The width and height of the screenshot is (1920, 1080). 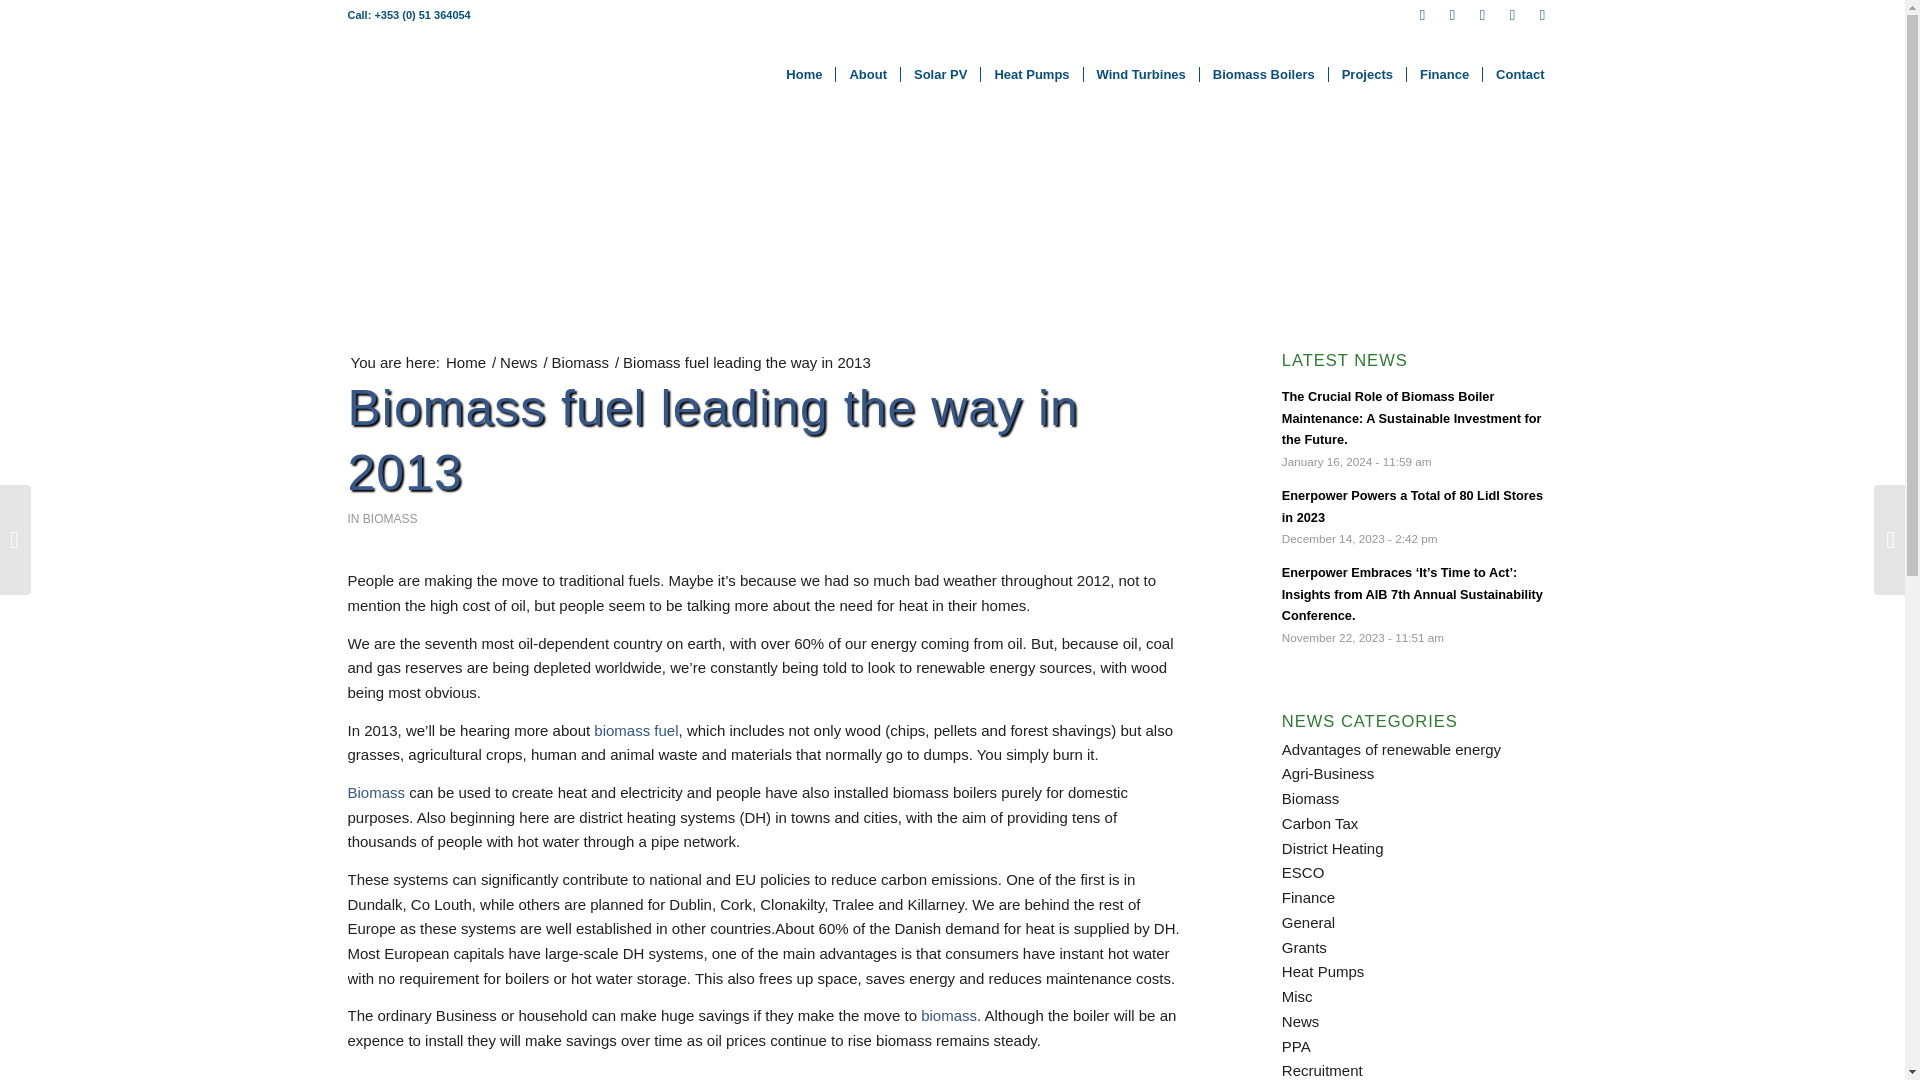 I want to click on Biomass fuel leading the way in 2013, so click(x=713, y=440).